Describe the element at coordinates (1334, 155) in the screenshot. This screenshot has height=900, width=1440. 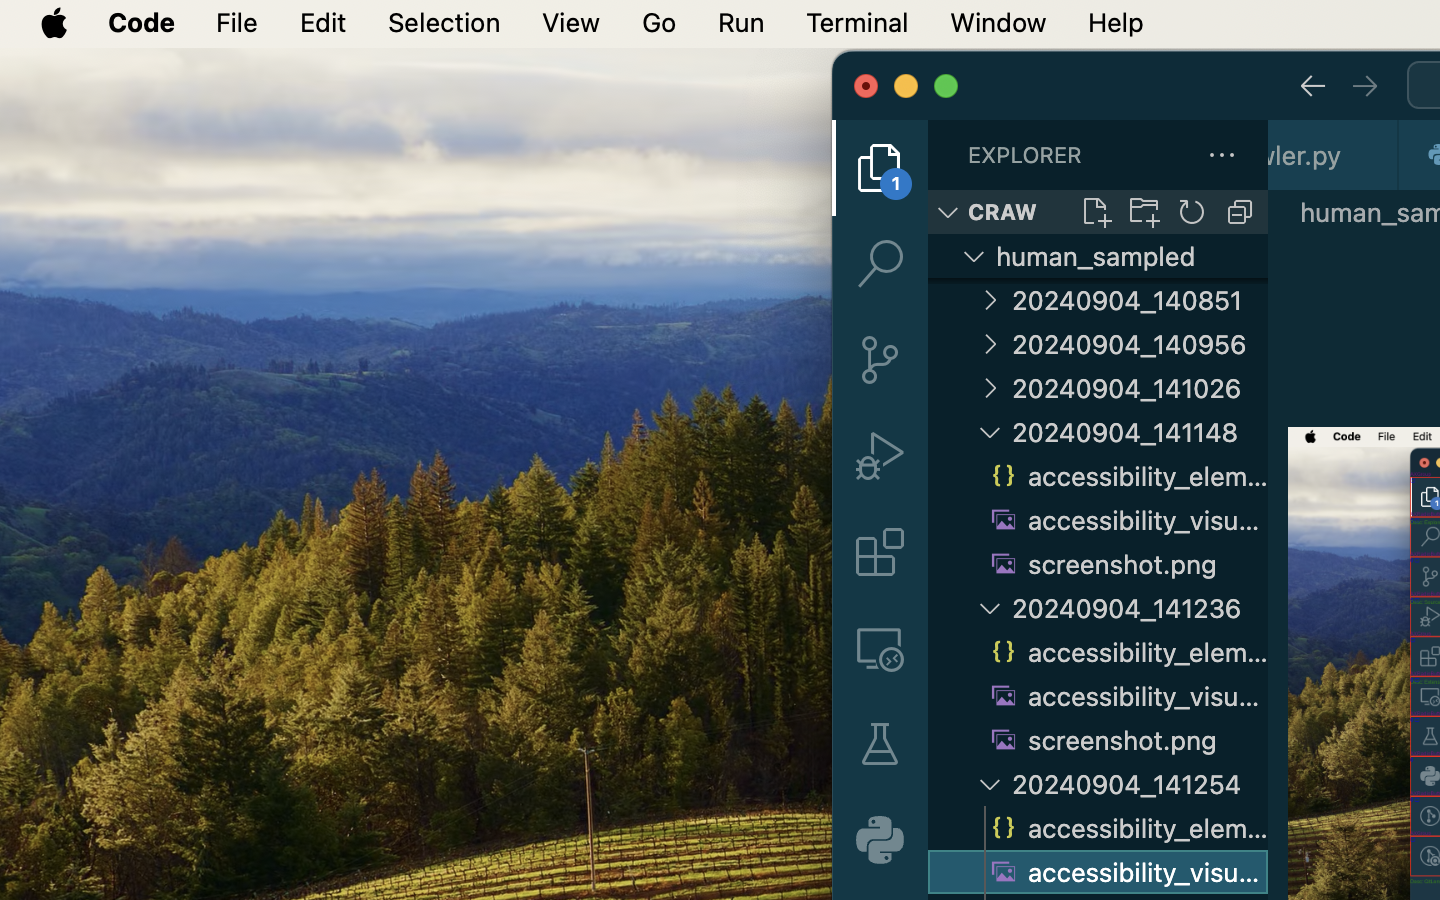
I see `0 os_crawler.py ` at that location.